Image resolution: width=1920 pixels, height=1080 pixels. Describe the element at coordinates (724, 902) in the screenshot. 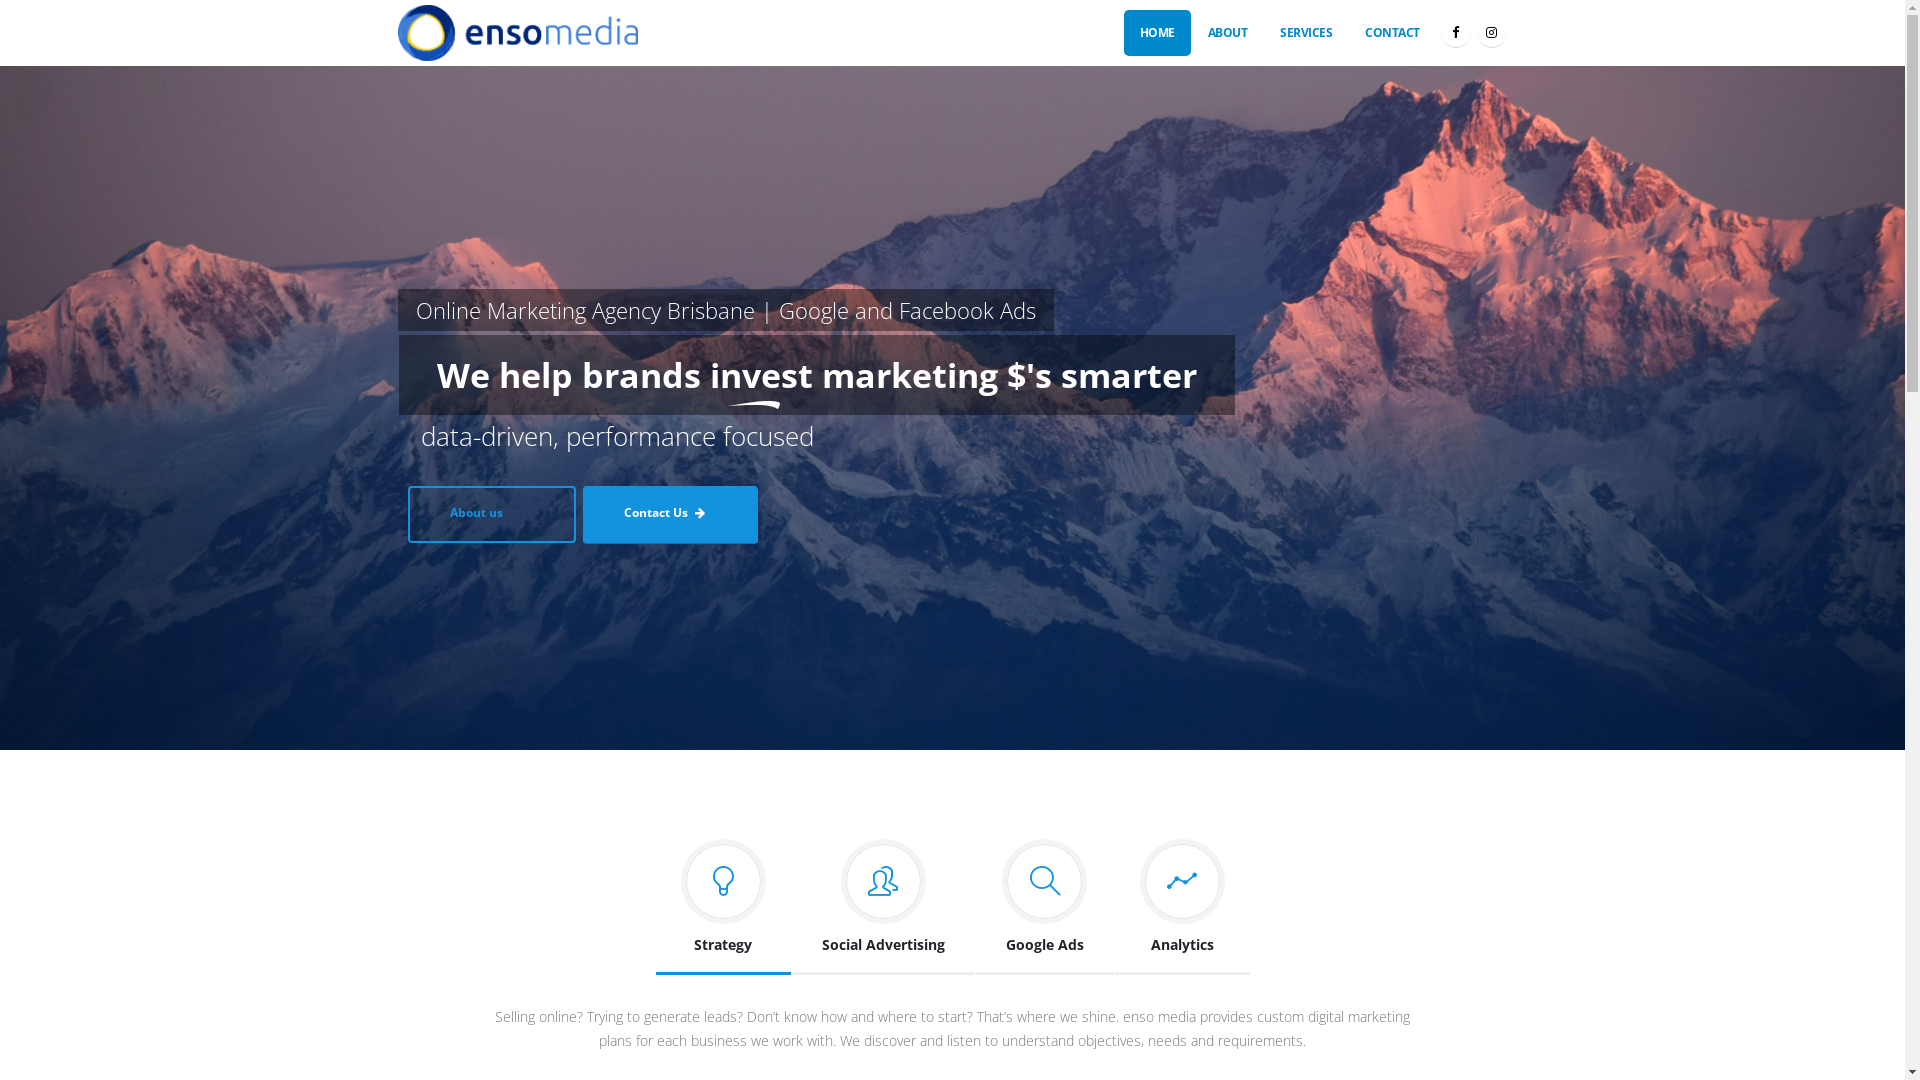

I see `Strategy` at that location.